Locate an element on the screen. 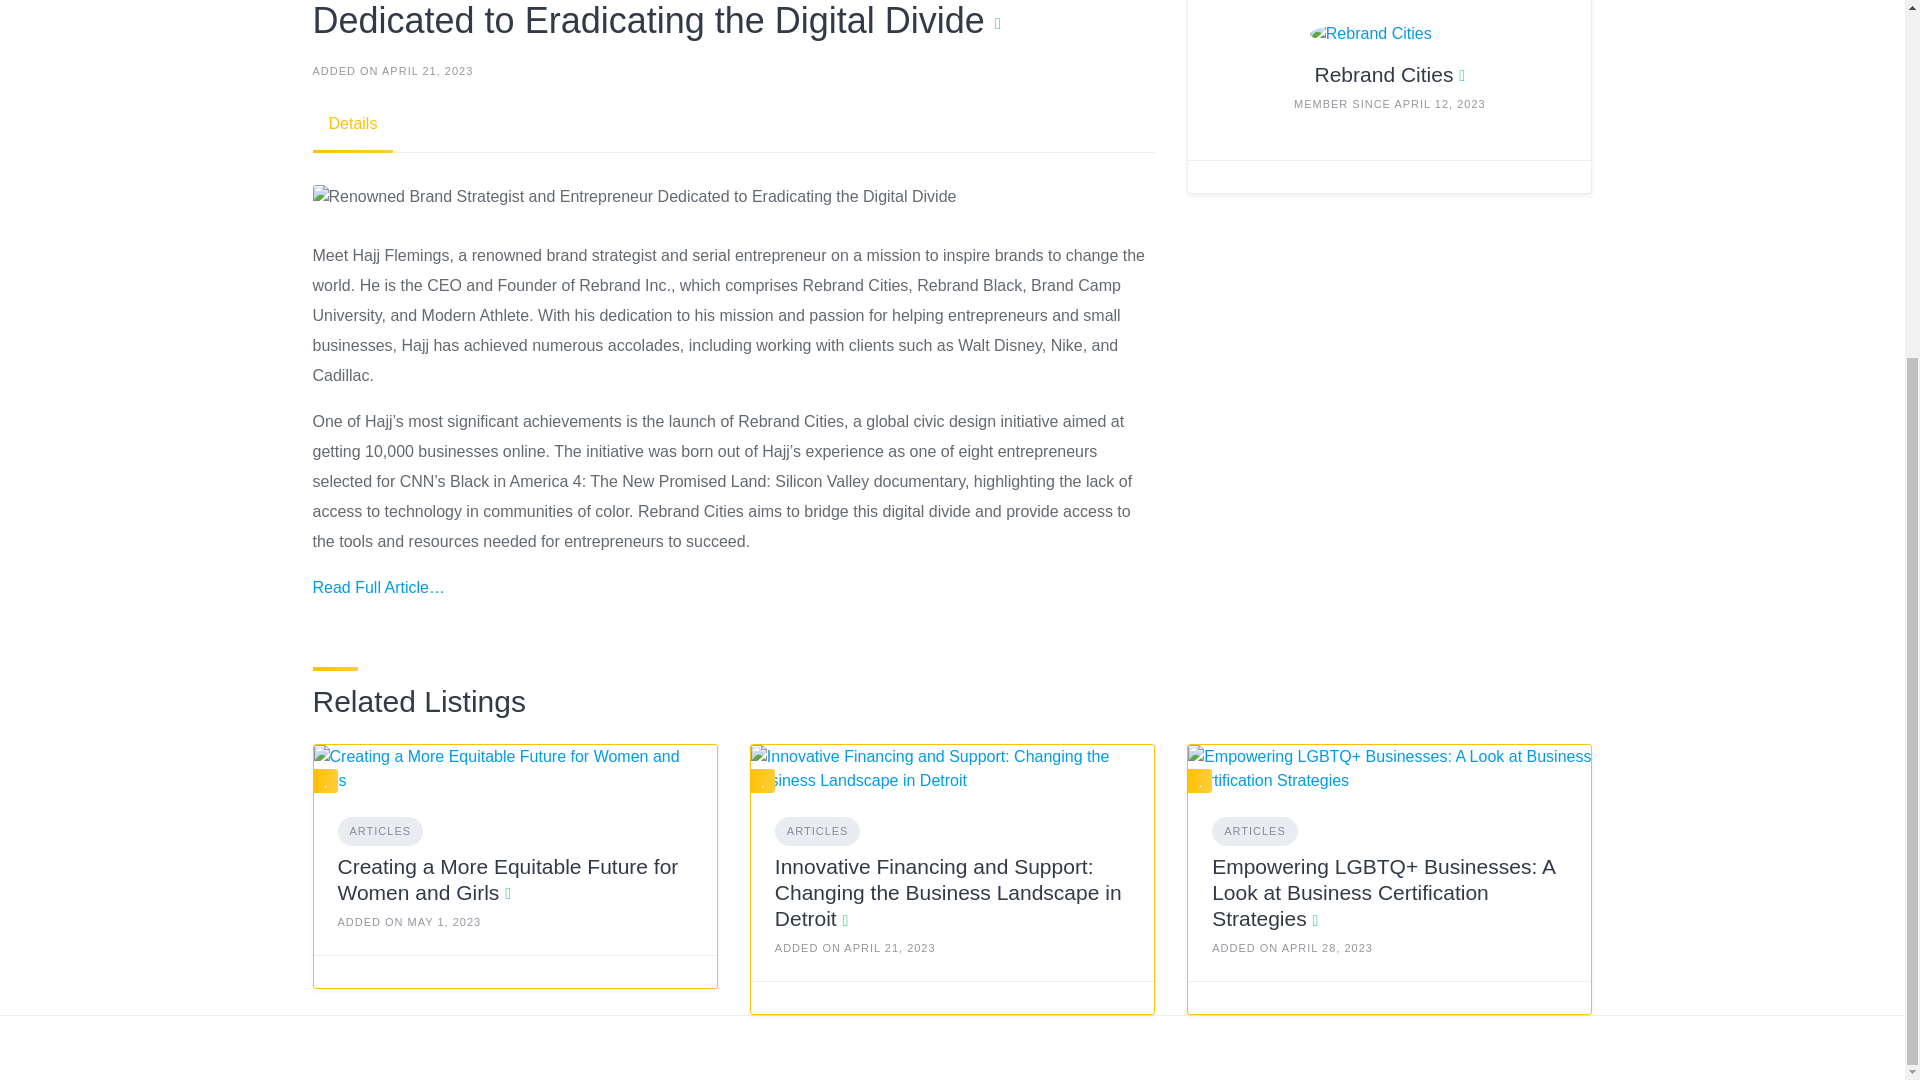 Image resolution: width=1920 pixels, height=1080 pixels. Creating a More Equitable Future for Women and Girls is located at coordinates (508, 879).